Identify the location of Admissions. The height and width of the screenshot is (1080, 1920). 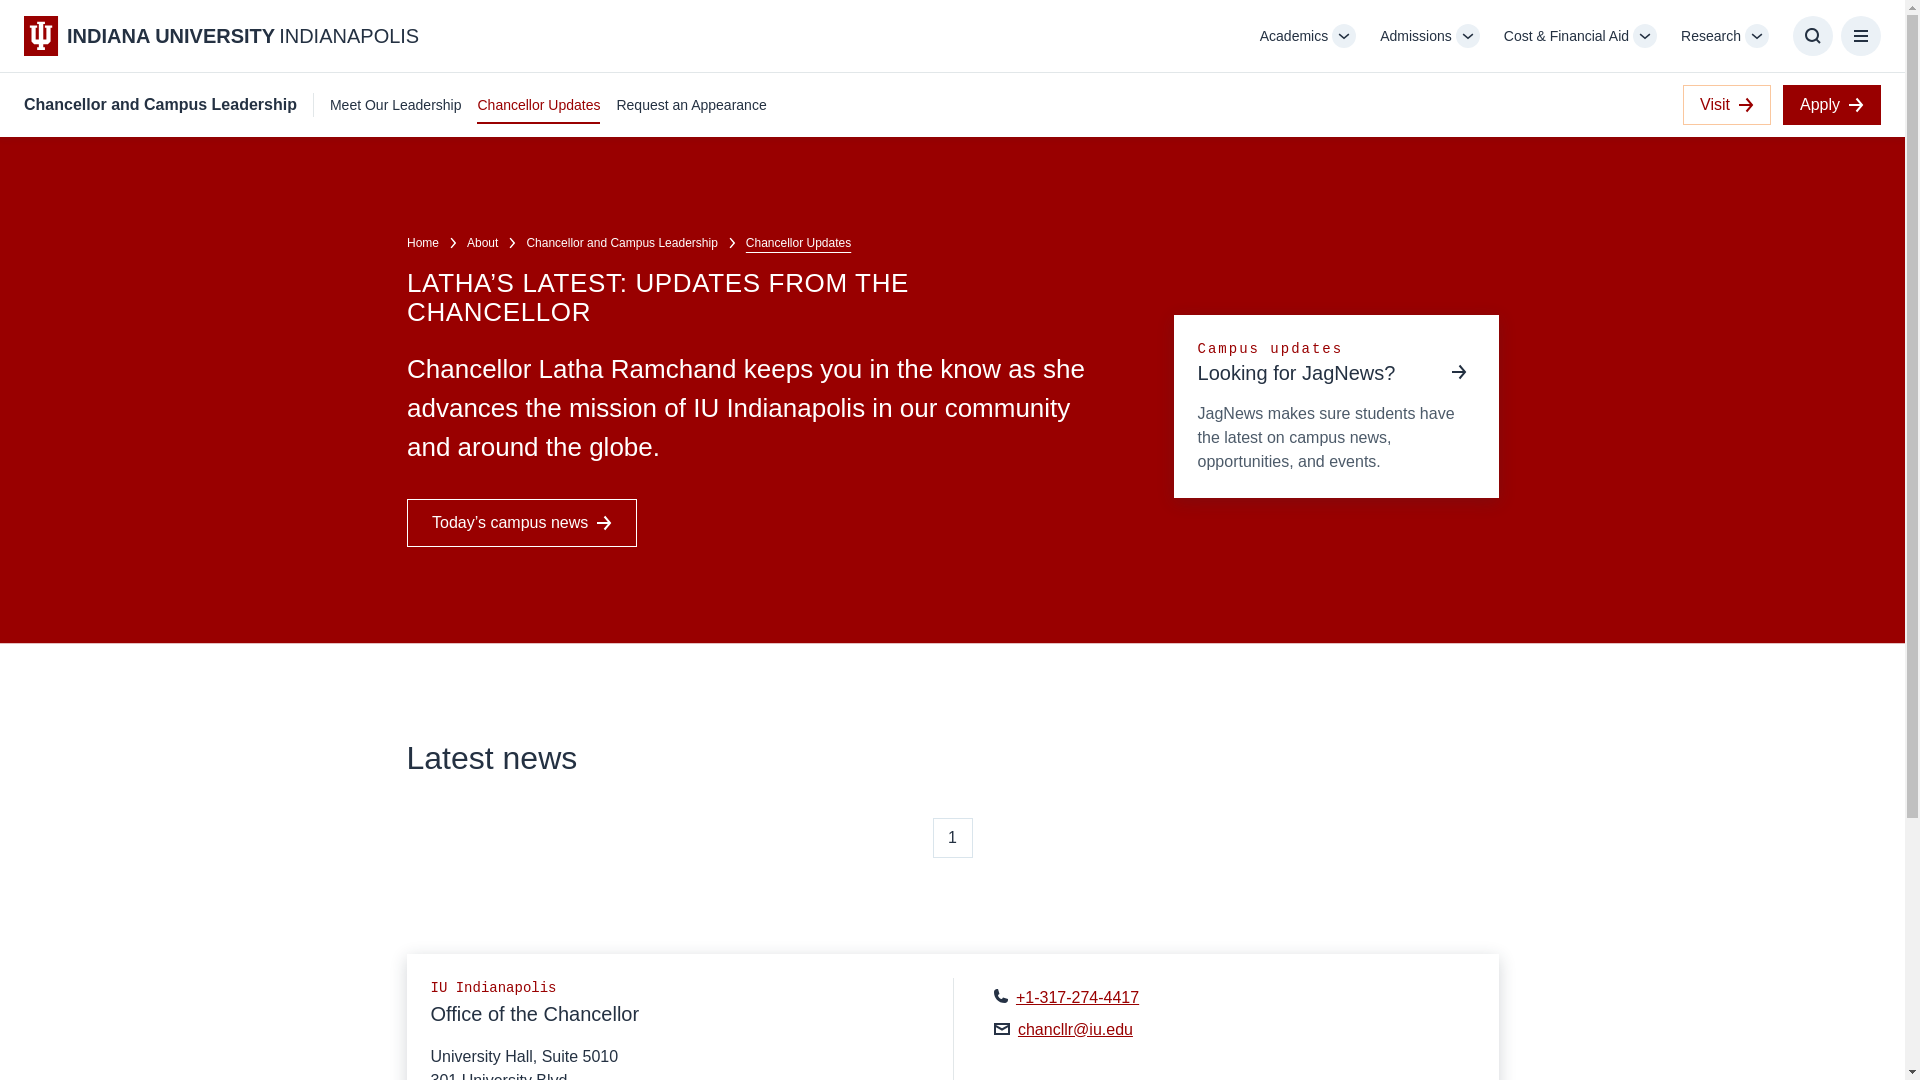
(1416, 36).